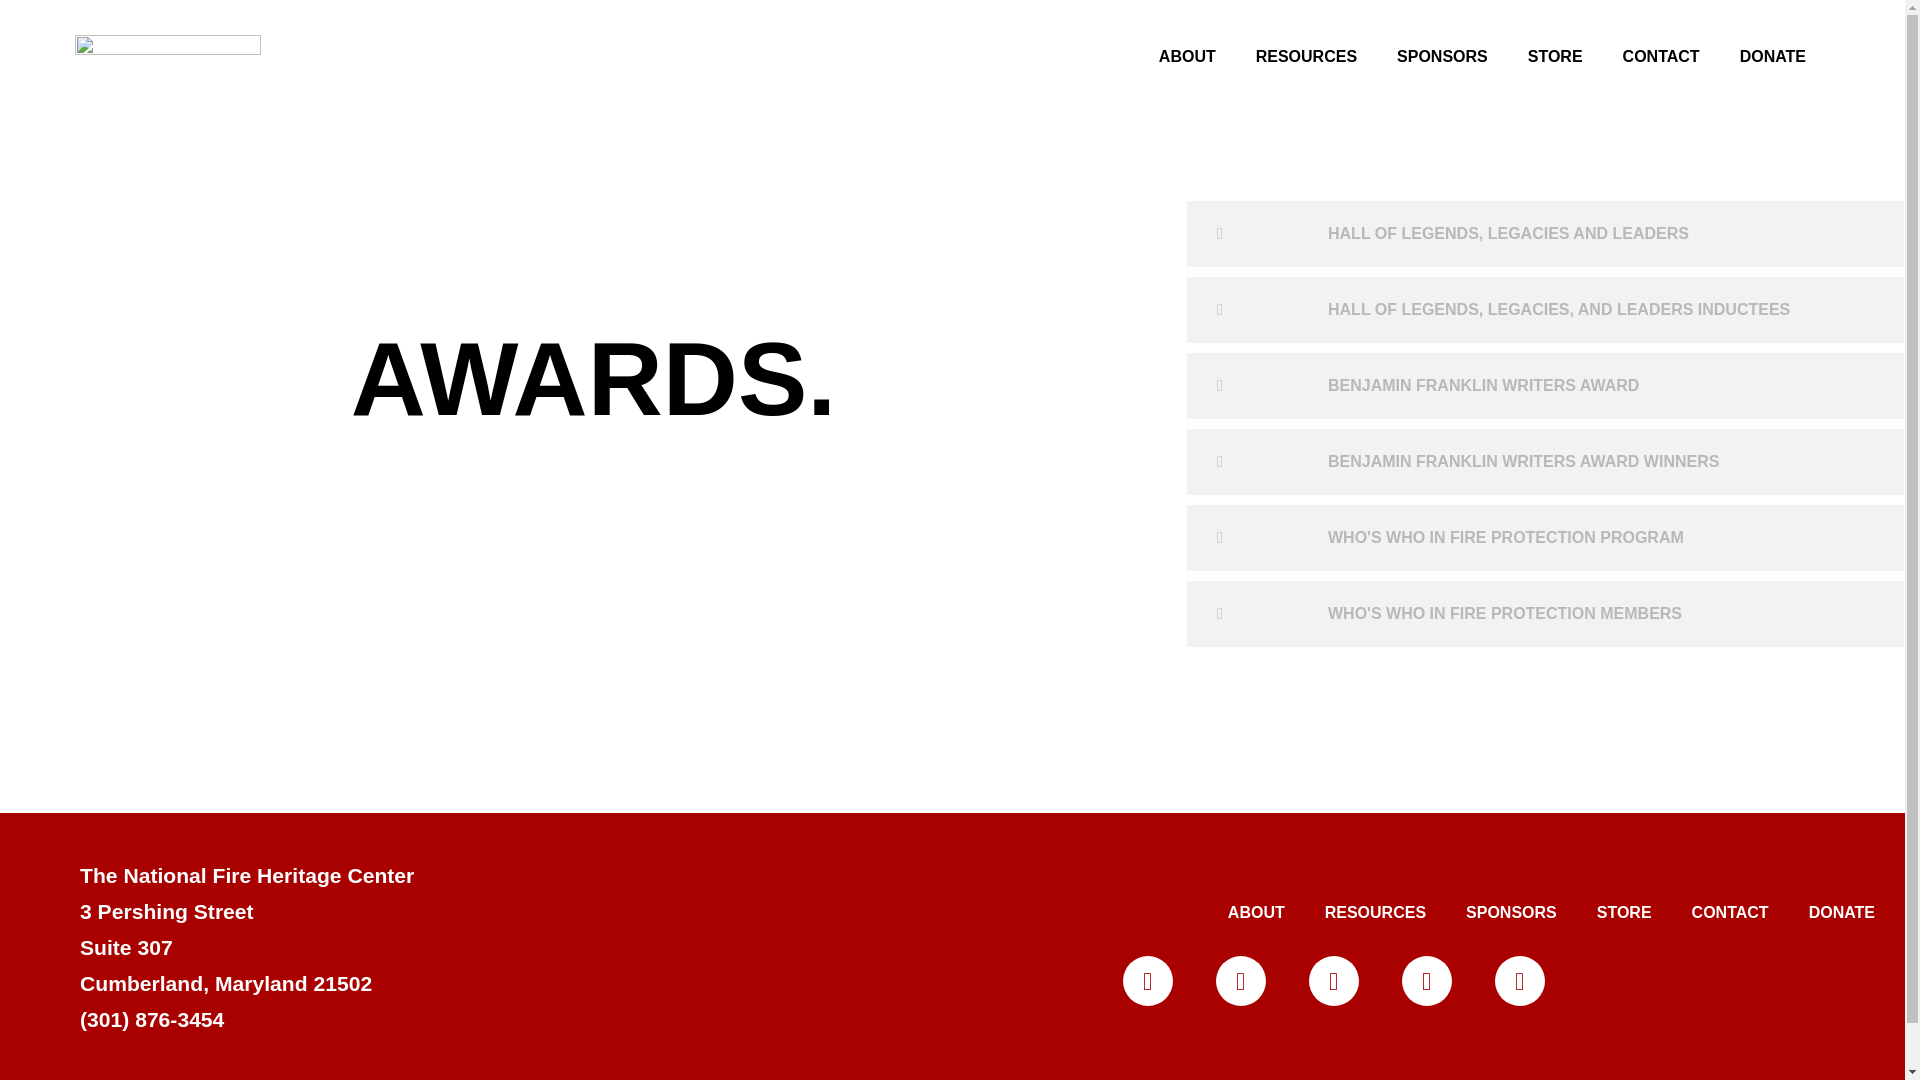 The width and height of the screenshot is (1920, 1080). I want to click on SPONSORS, so click(1442, 56).